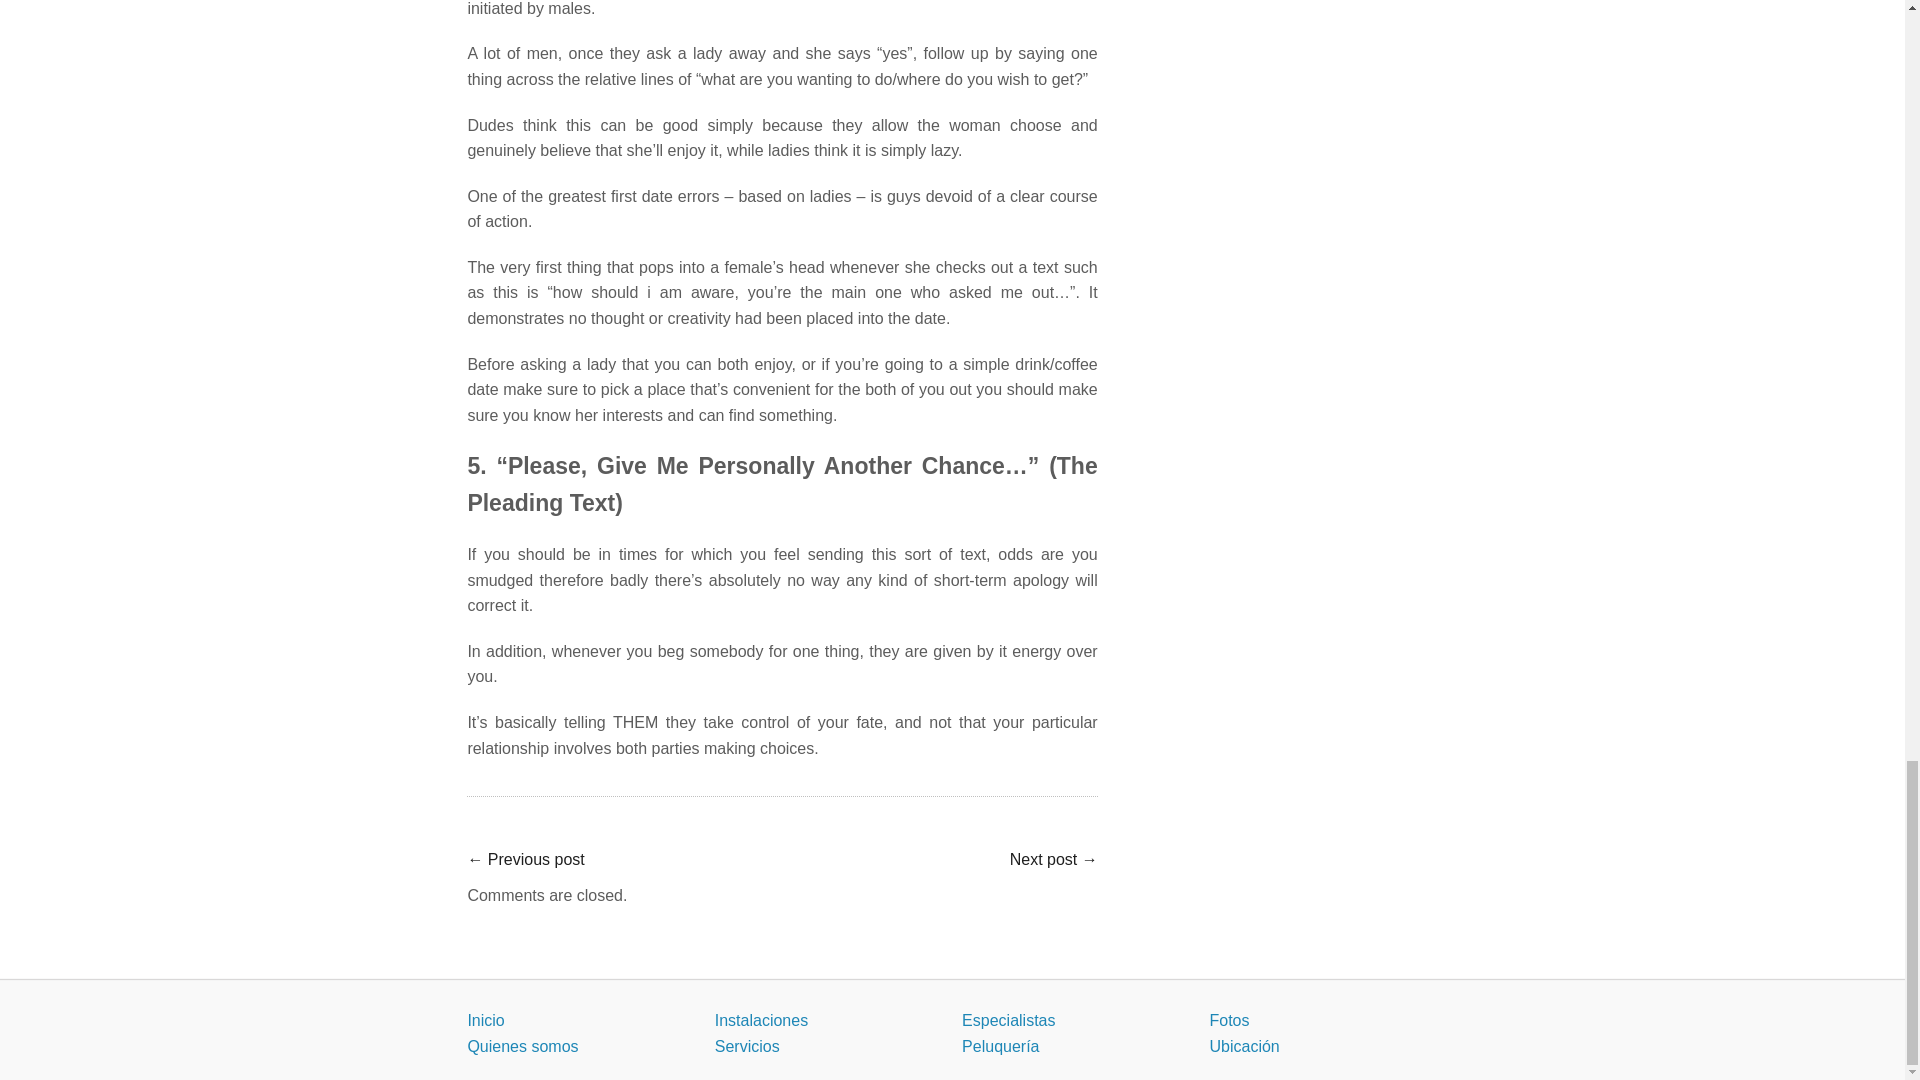  Describe the element at coordinates (1008, 1020) in the screenshot. I see `Especialistas` at that location.